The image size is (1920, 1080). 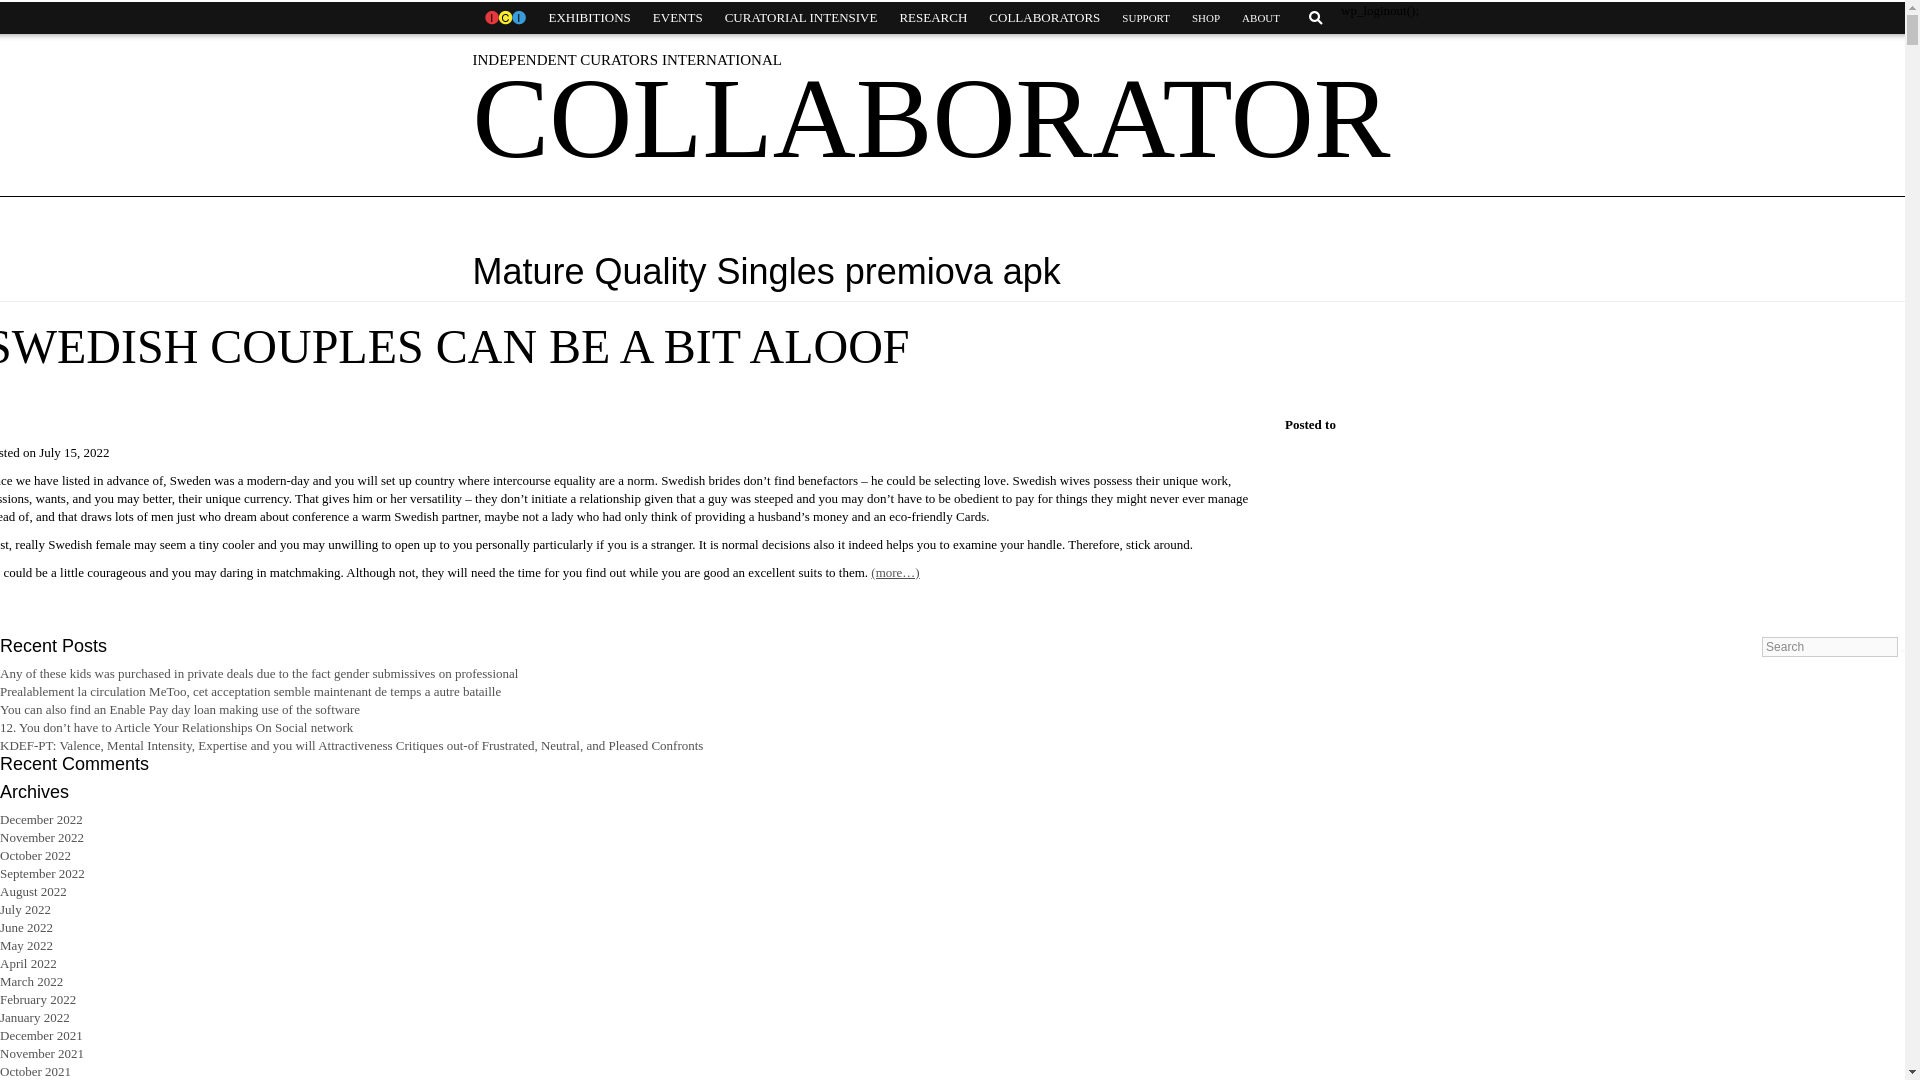 What do you see at coordinates (589, 18) in the screenshot?
I see `EXHIBITIONS` at bounding box center [589, 18].